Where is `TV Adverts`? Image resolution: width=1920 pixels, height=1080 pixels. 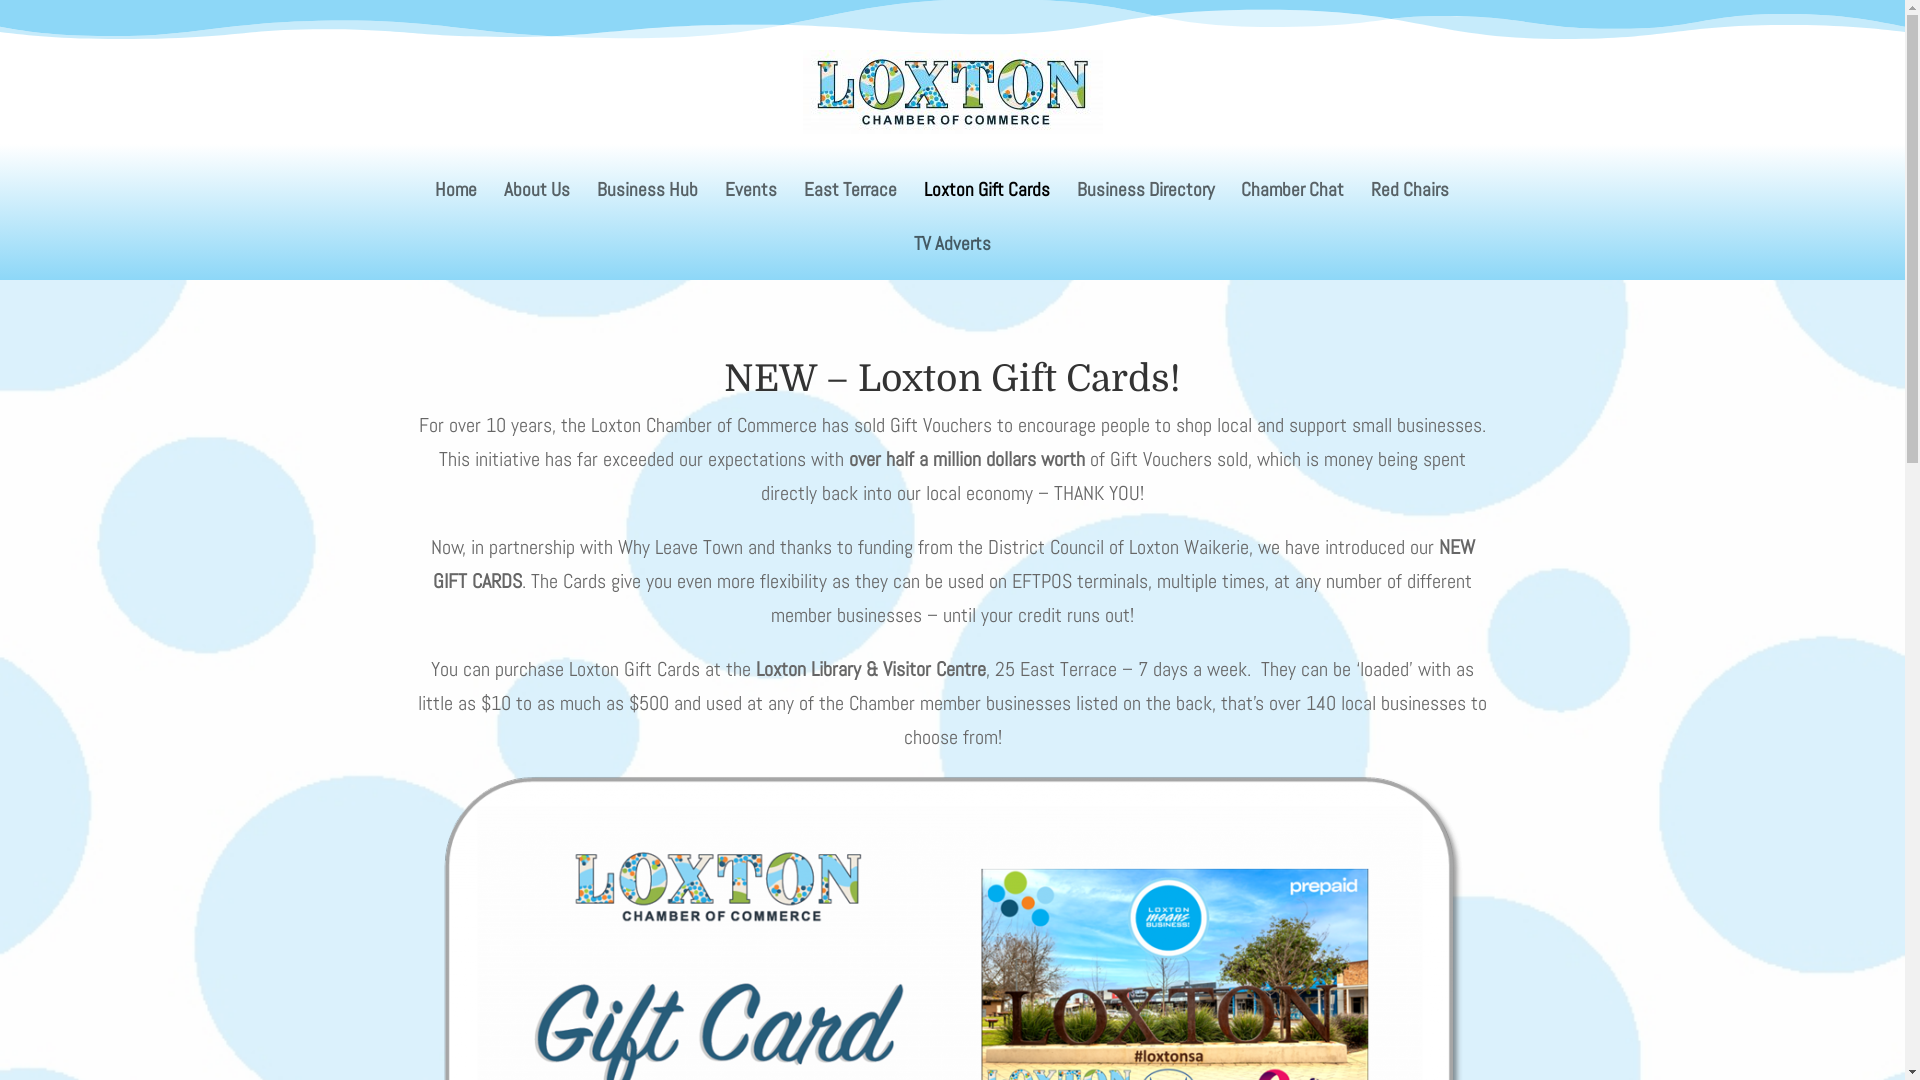
TV Adverts is located at coordinates (952, 258).